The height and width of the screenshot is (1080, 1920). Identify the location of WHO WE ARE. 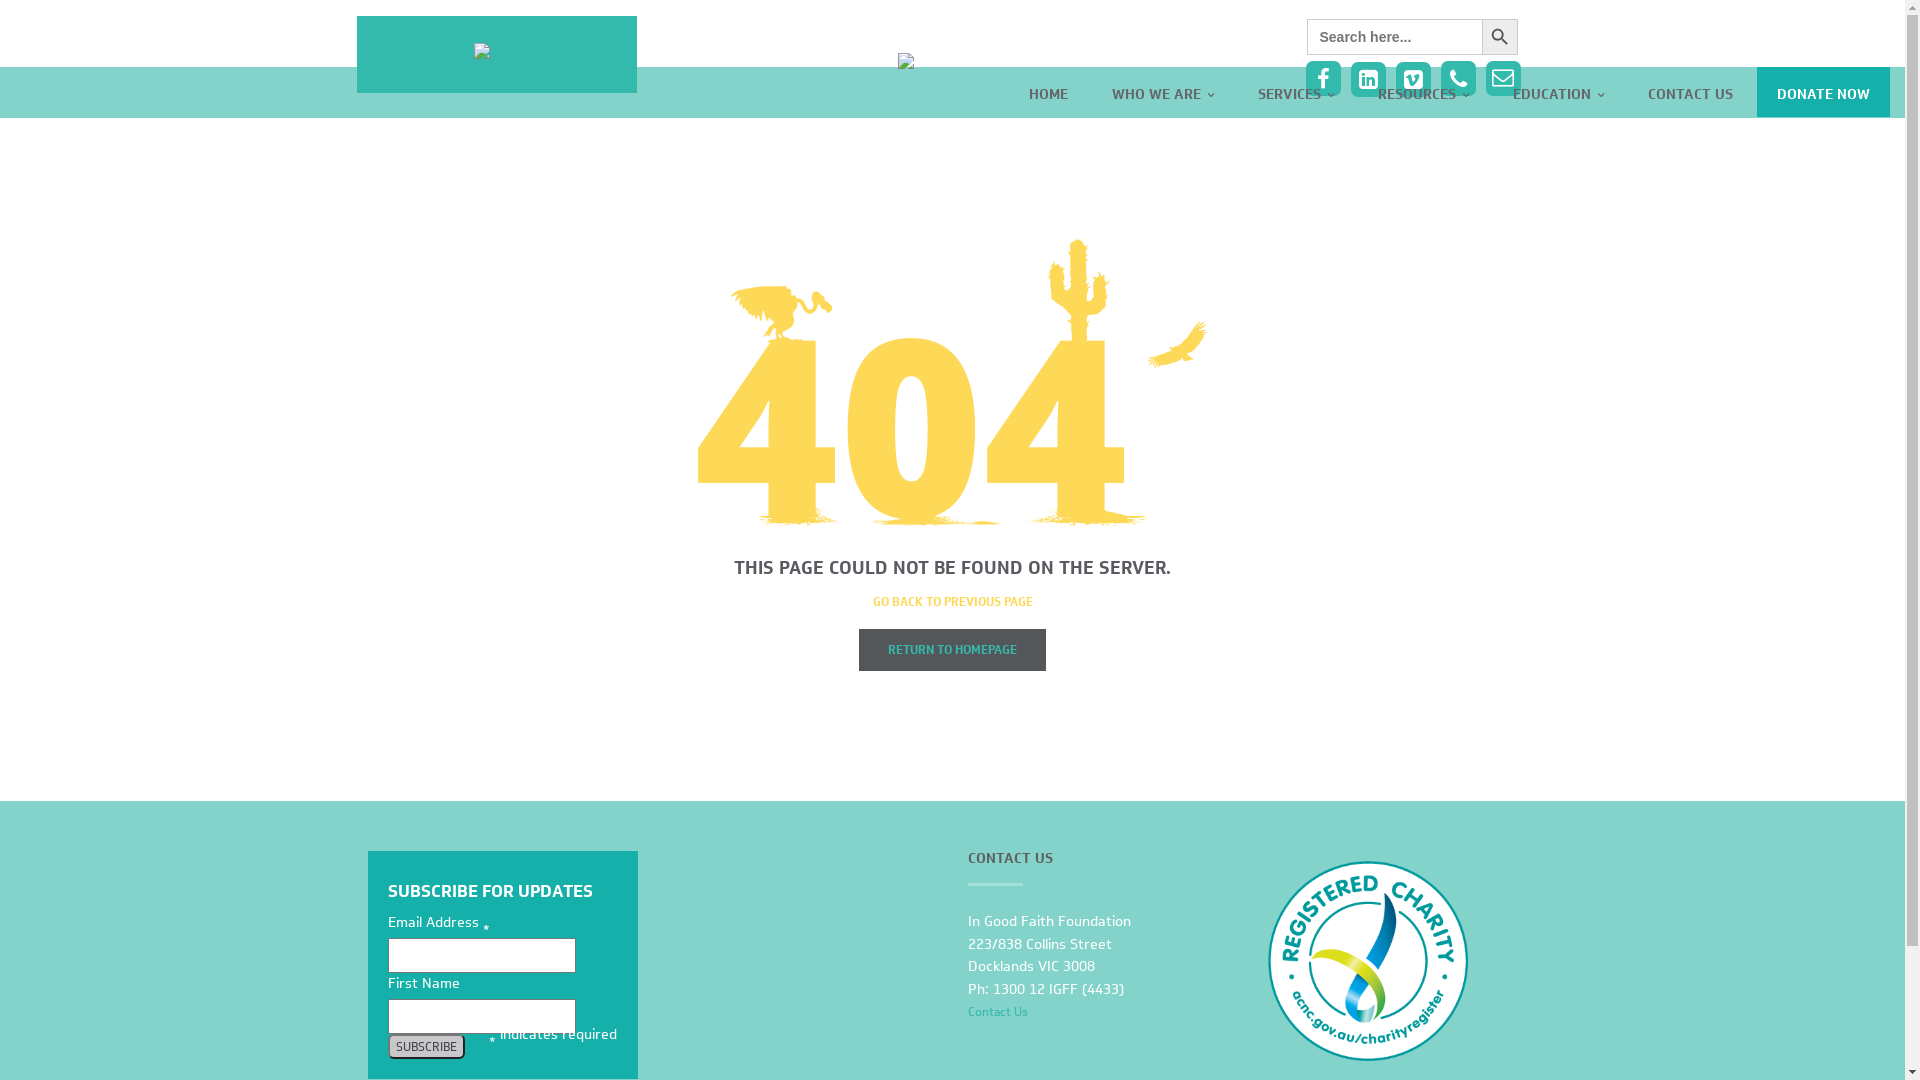
(1163, 92).